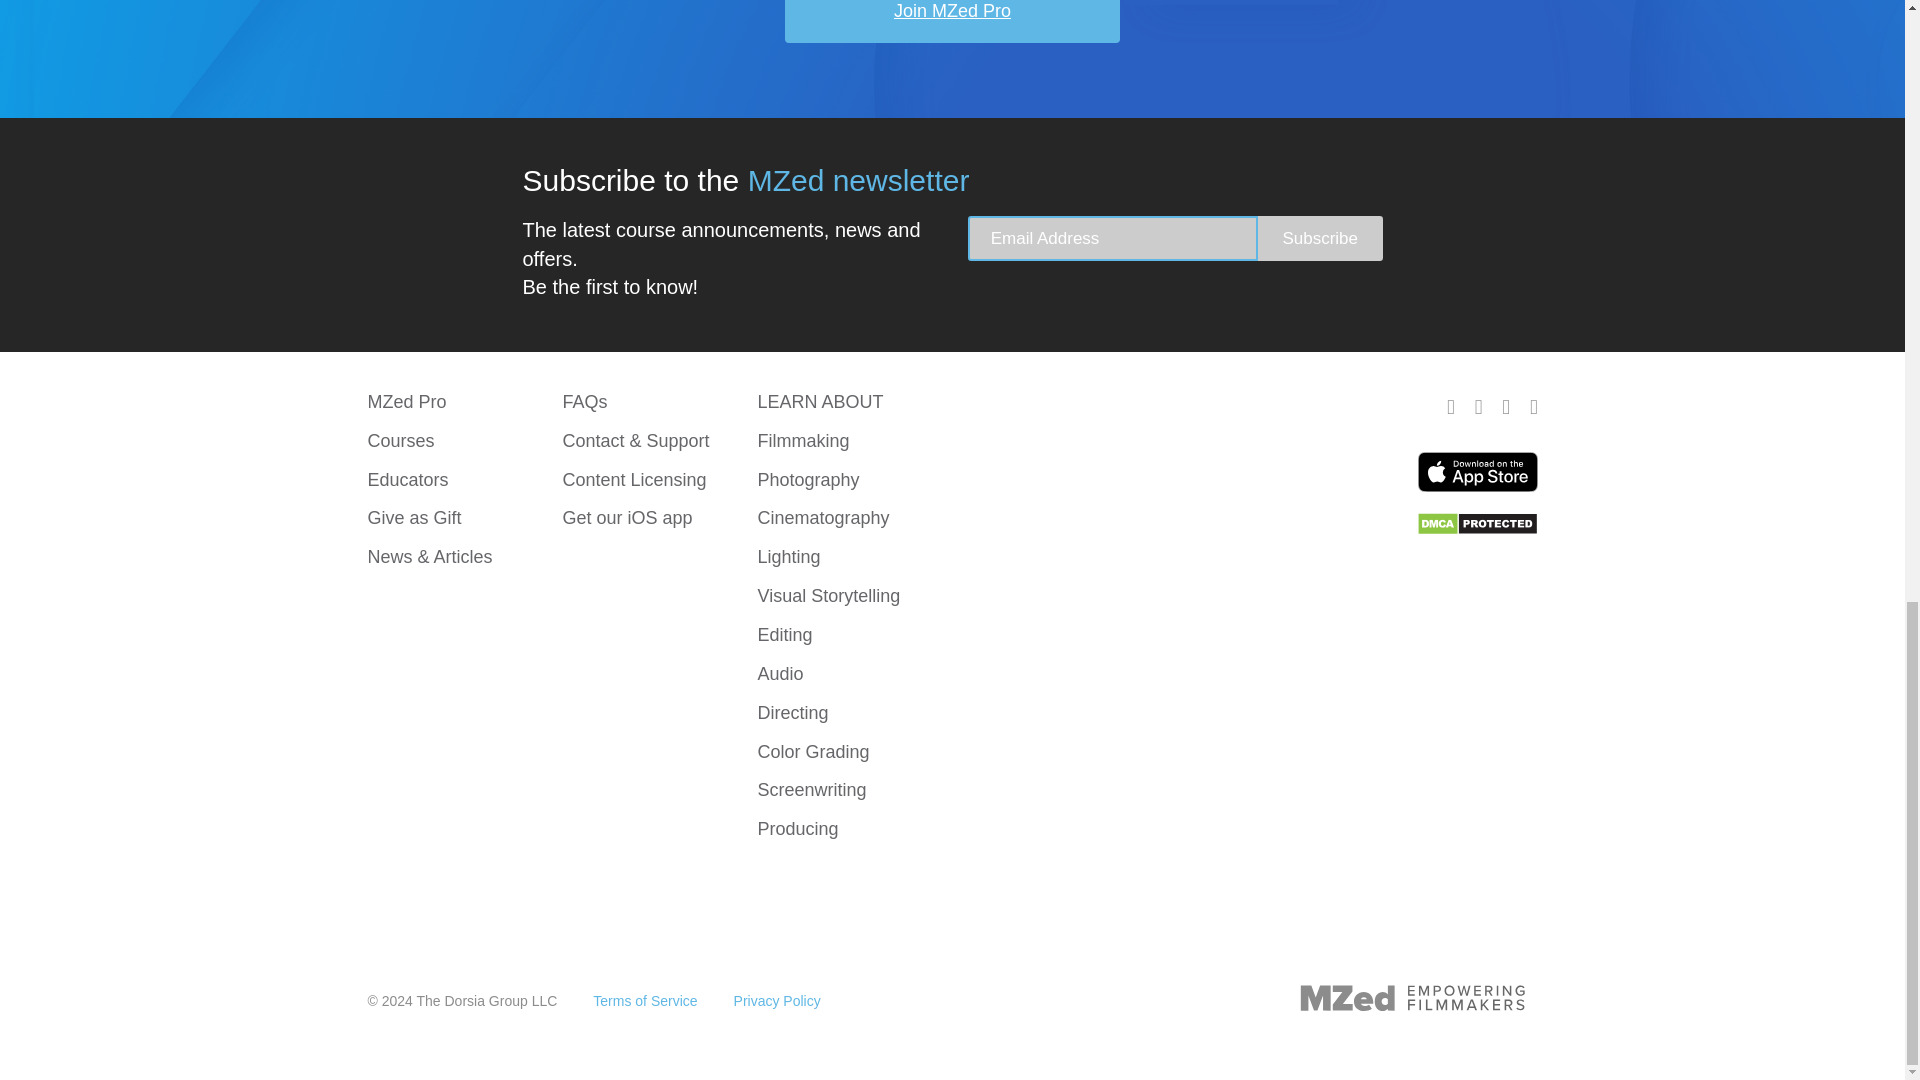  Describe the element at coordinates (952, 22) in the screenshot. I see `Join MZed Pro` at that location.